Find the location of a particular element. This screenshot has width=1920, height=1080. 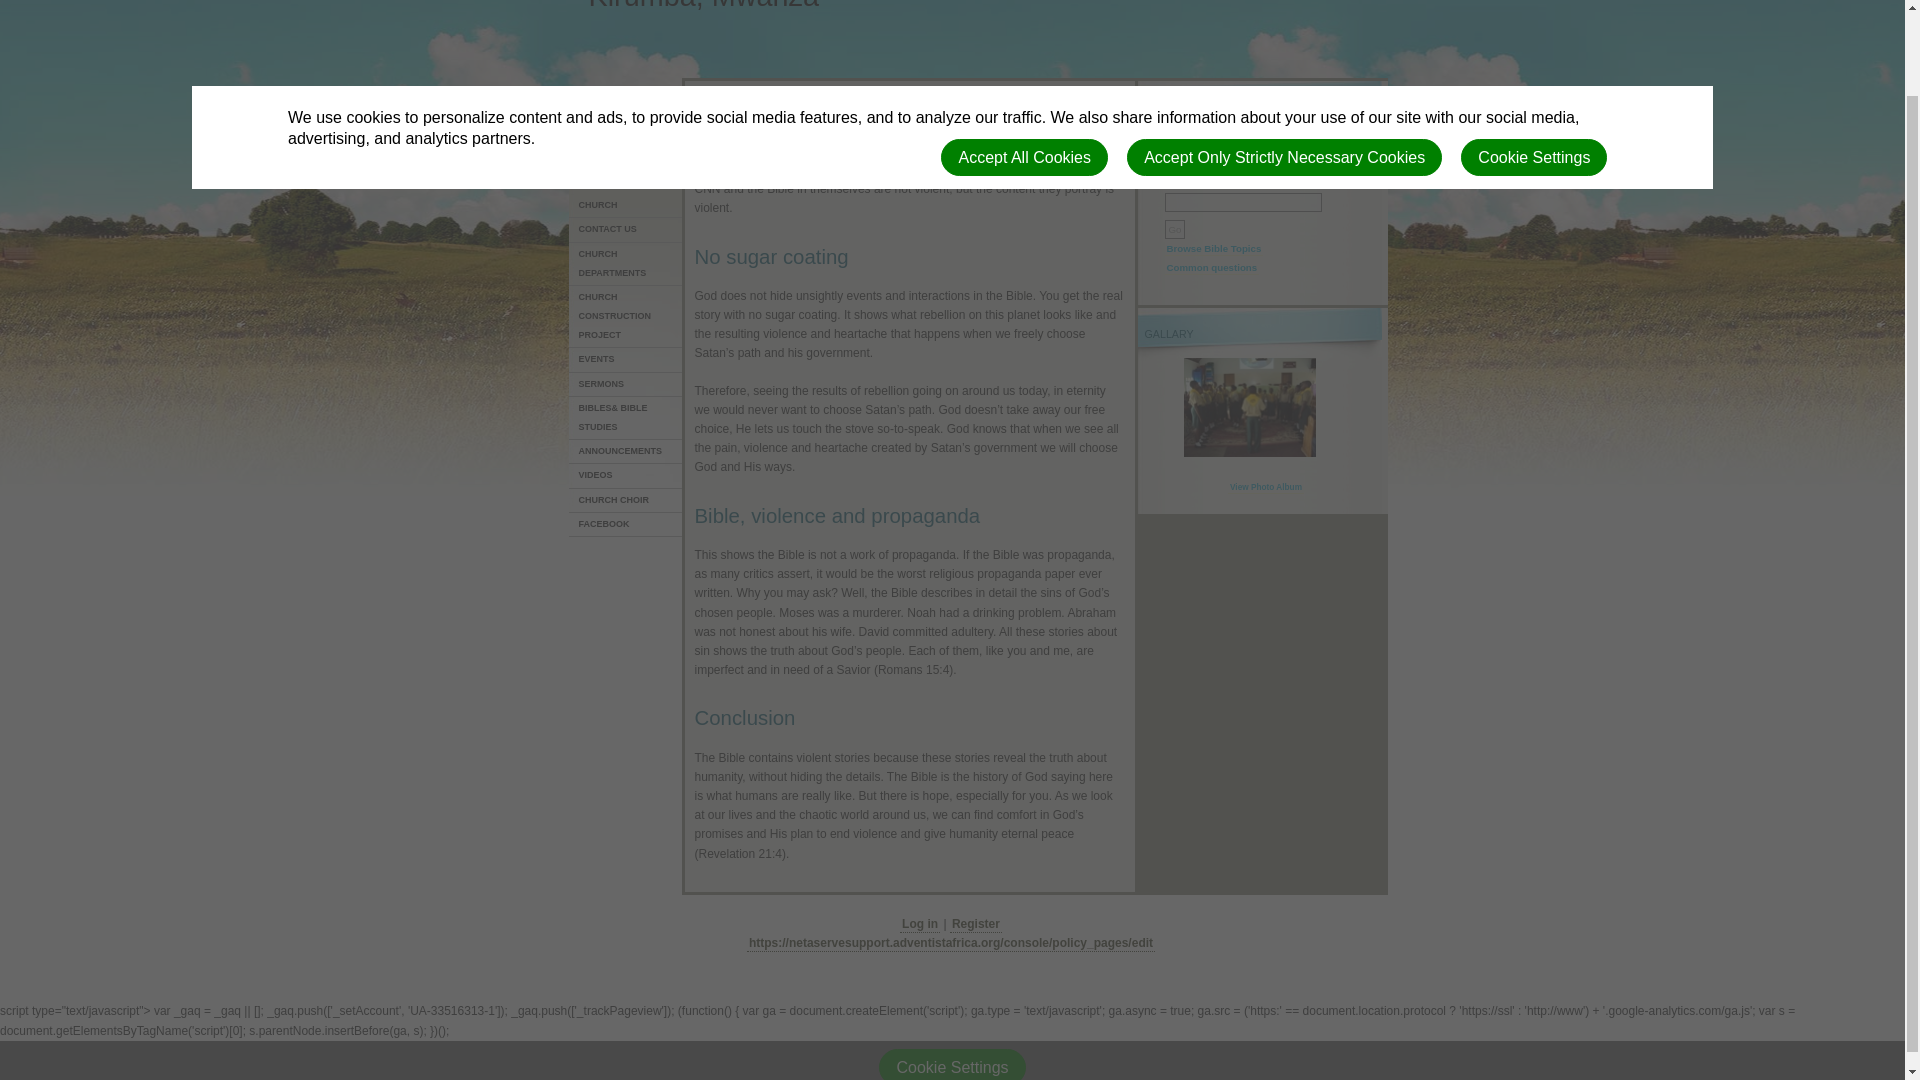

EVENTS is located at coordinates (626, 359).